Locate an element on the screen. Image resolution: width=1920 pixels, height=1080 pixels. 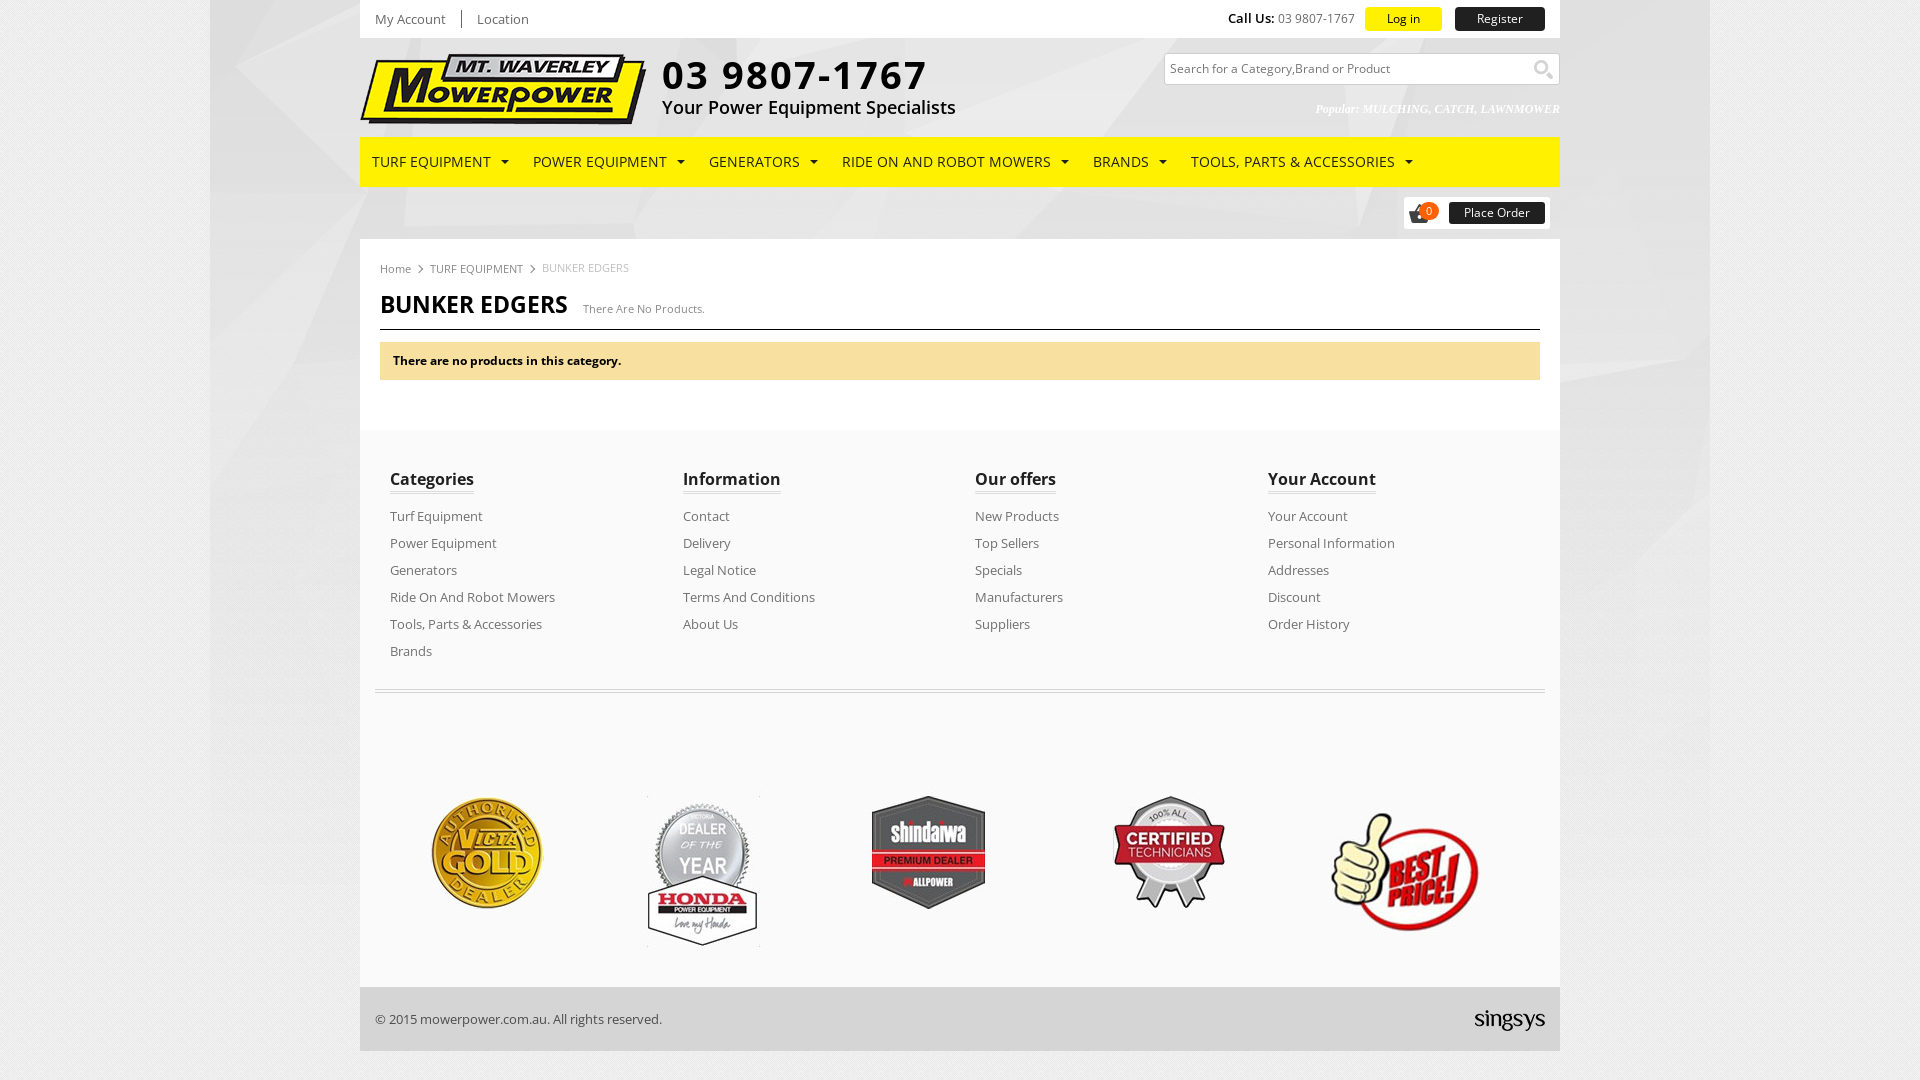
Top Sellers is located at coordinates (1007, 543).